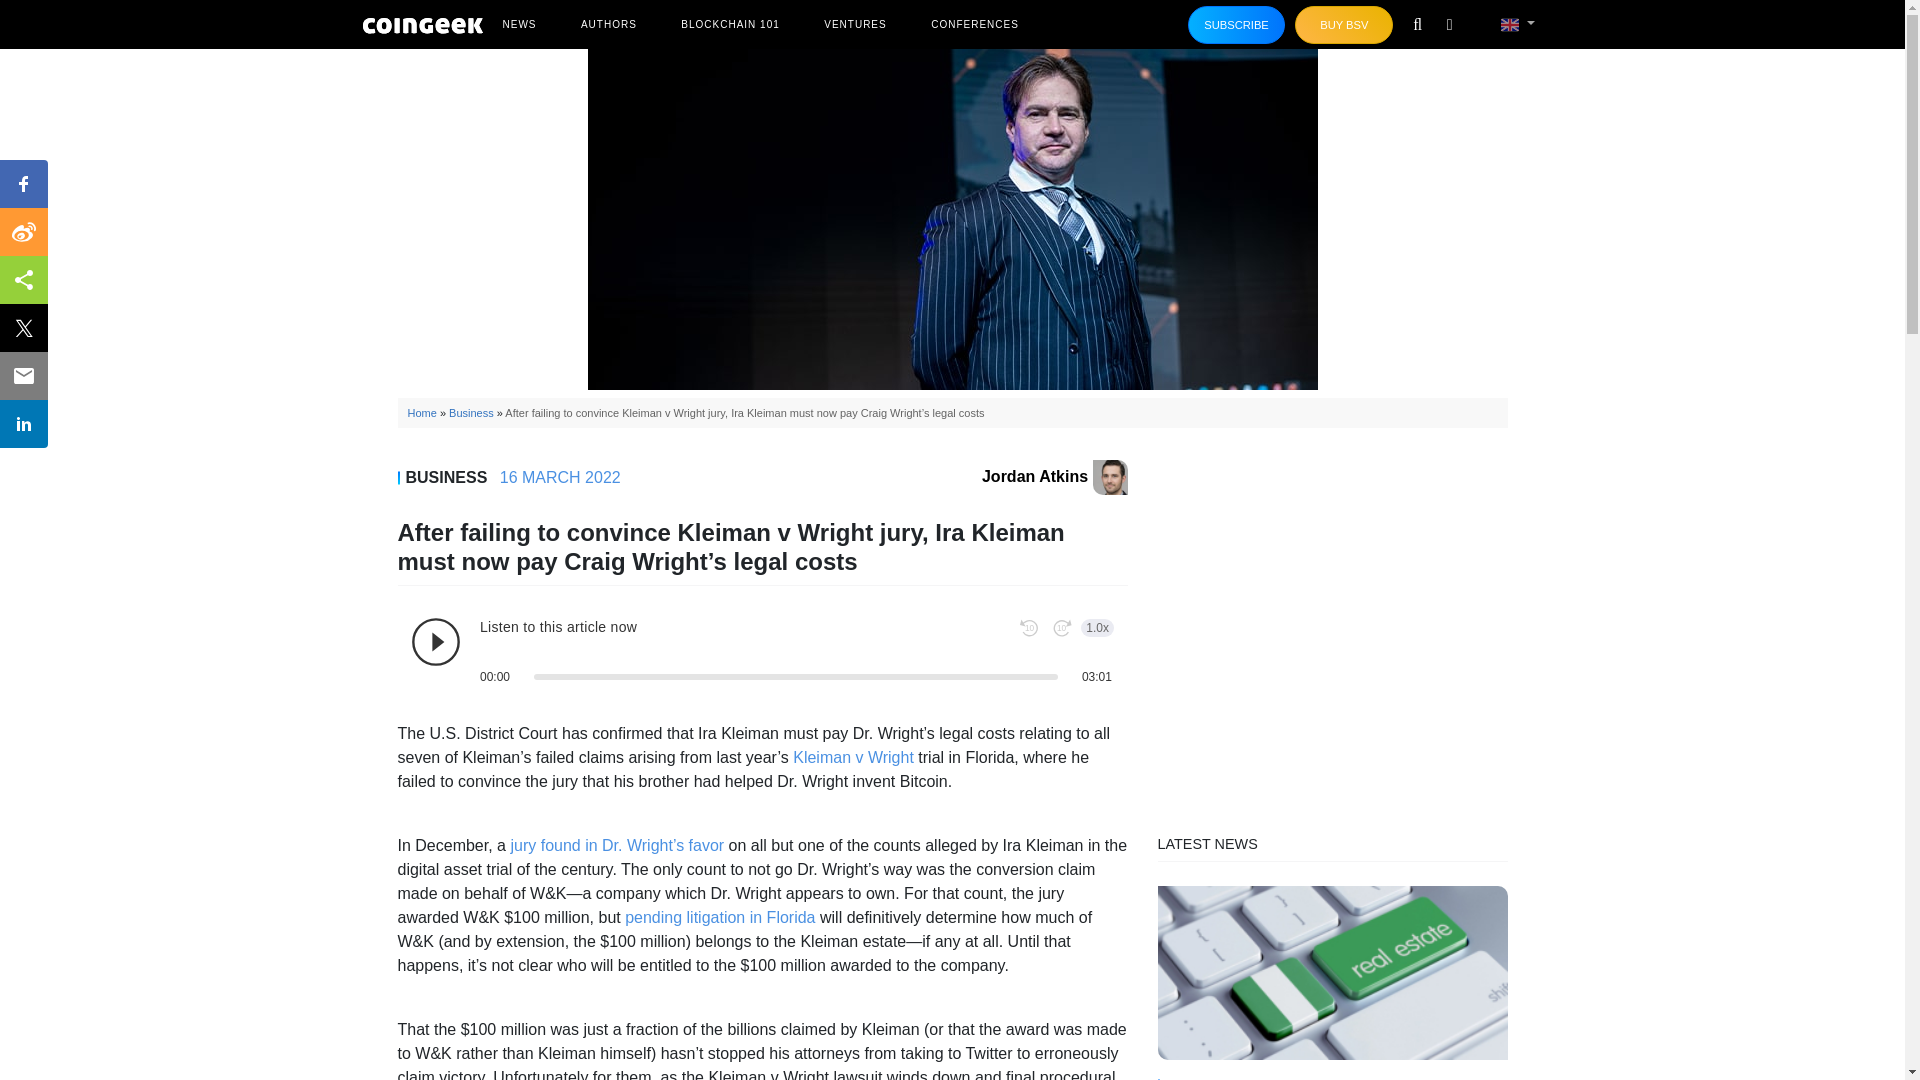 The width and height of the screenshot is (1920, 1080). What do you see at coordinates (518, 24) in the screenshot?
I see `NEWS` at bounding box center [518, 24].